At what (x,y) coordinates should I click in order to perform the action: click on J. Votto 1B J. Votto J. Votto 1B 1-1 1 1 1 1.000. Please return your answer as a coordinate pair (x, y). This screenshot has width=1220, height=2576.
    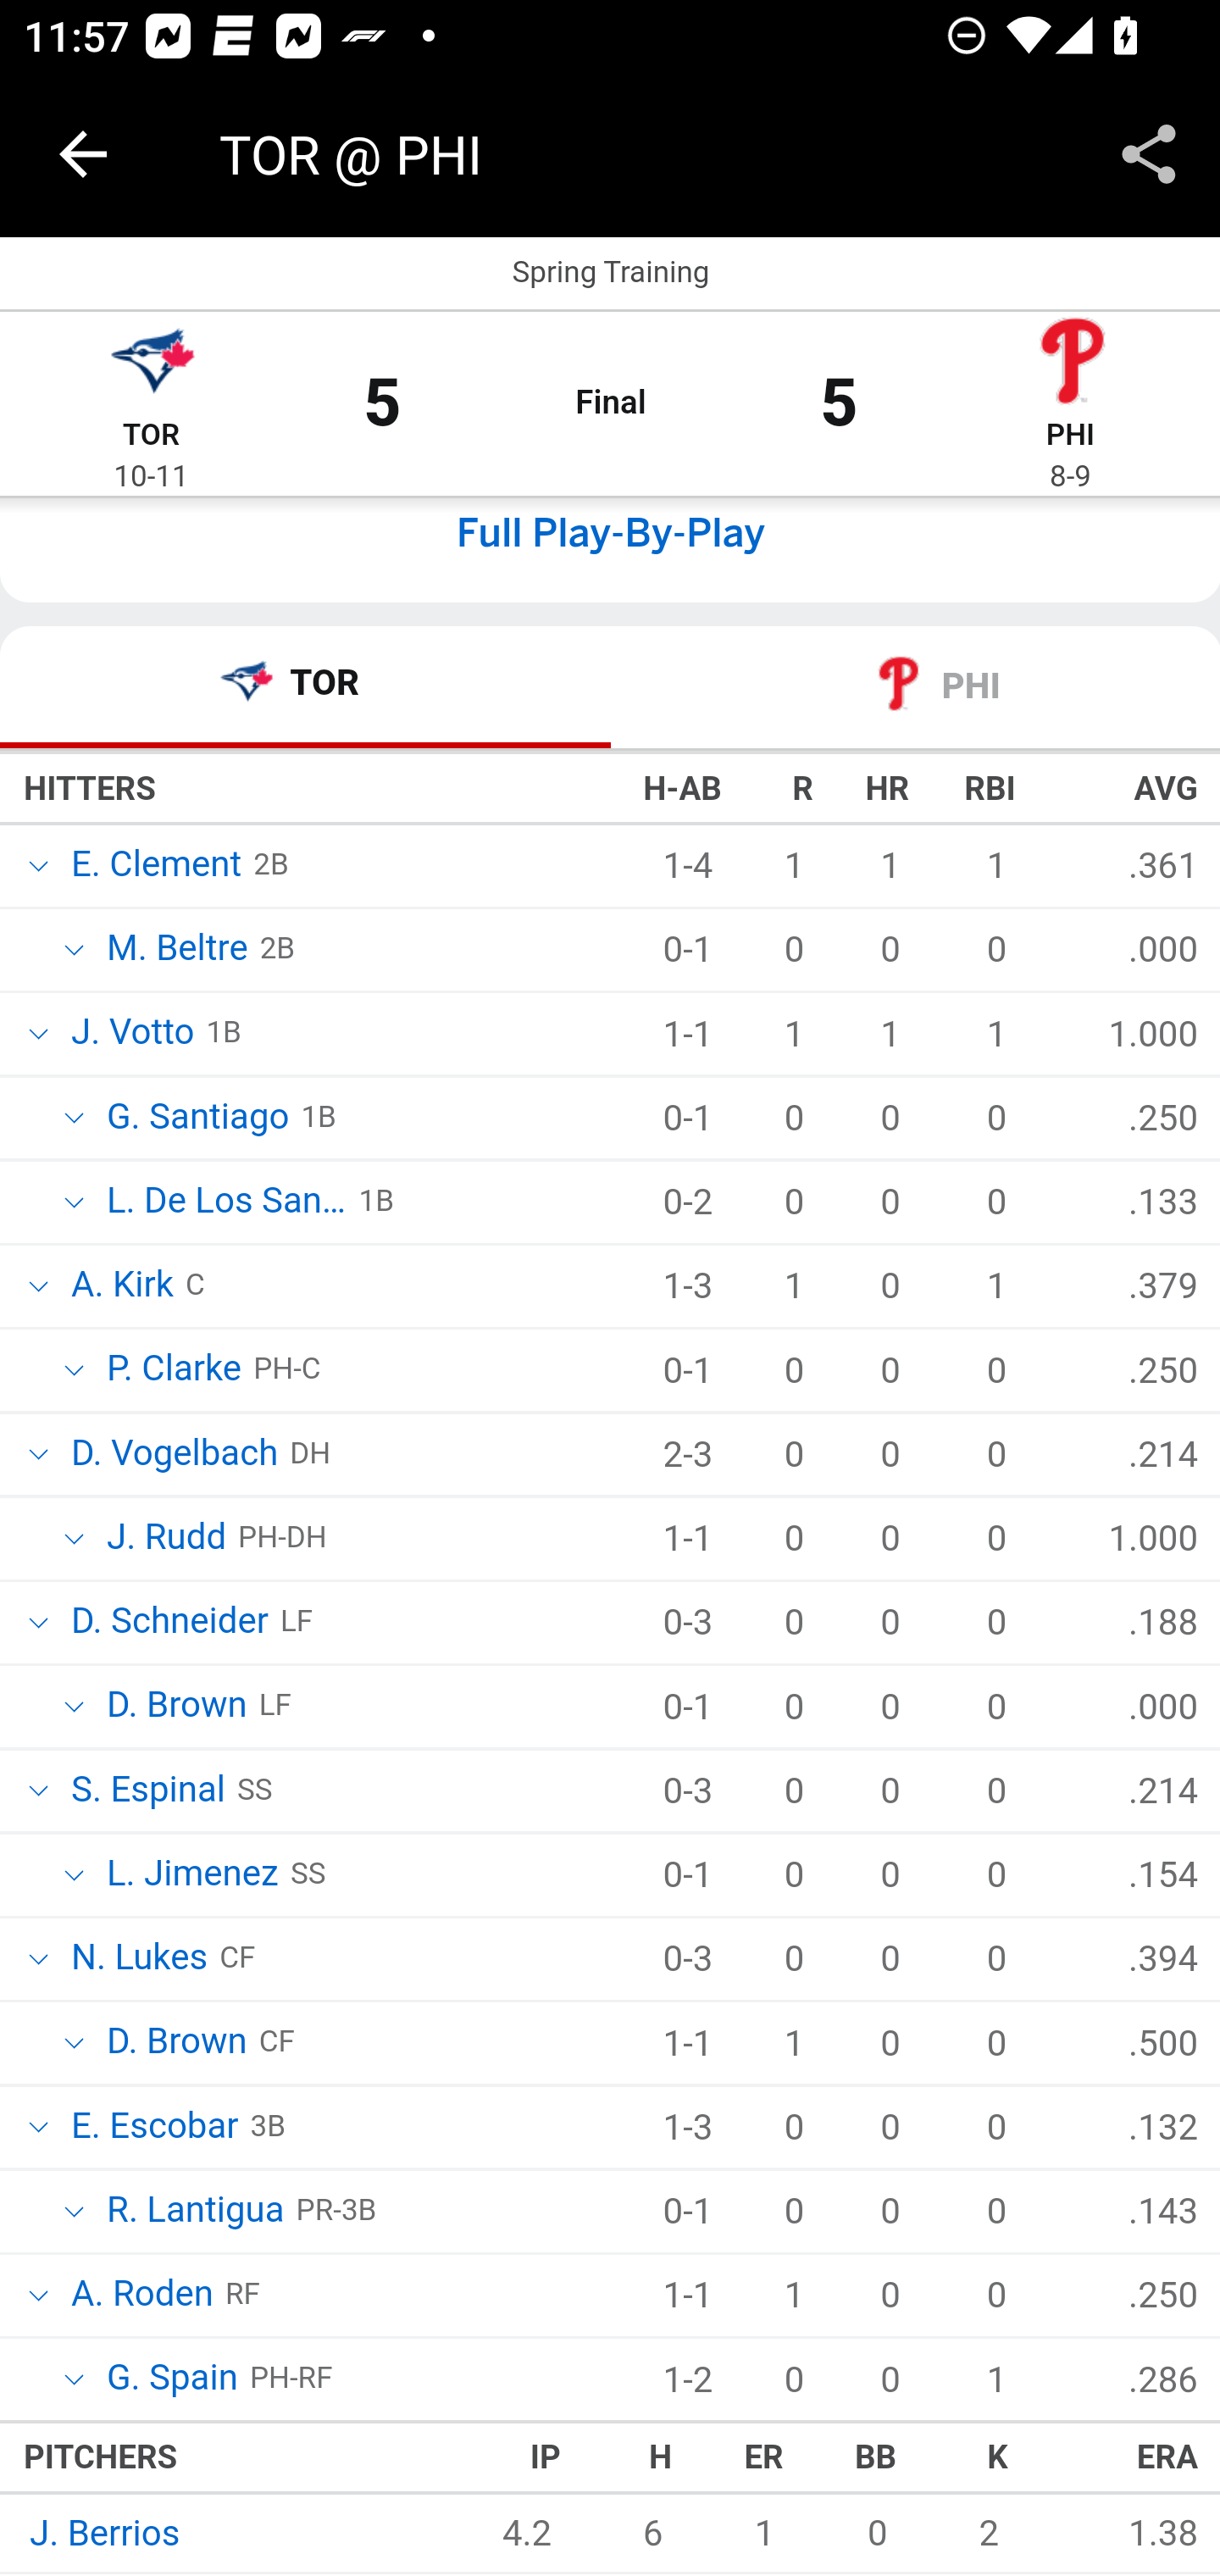
    Looking at the image, I should click on (610, 1036).